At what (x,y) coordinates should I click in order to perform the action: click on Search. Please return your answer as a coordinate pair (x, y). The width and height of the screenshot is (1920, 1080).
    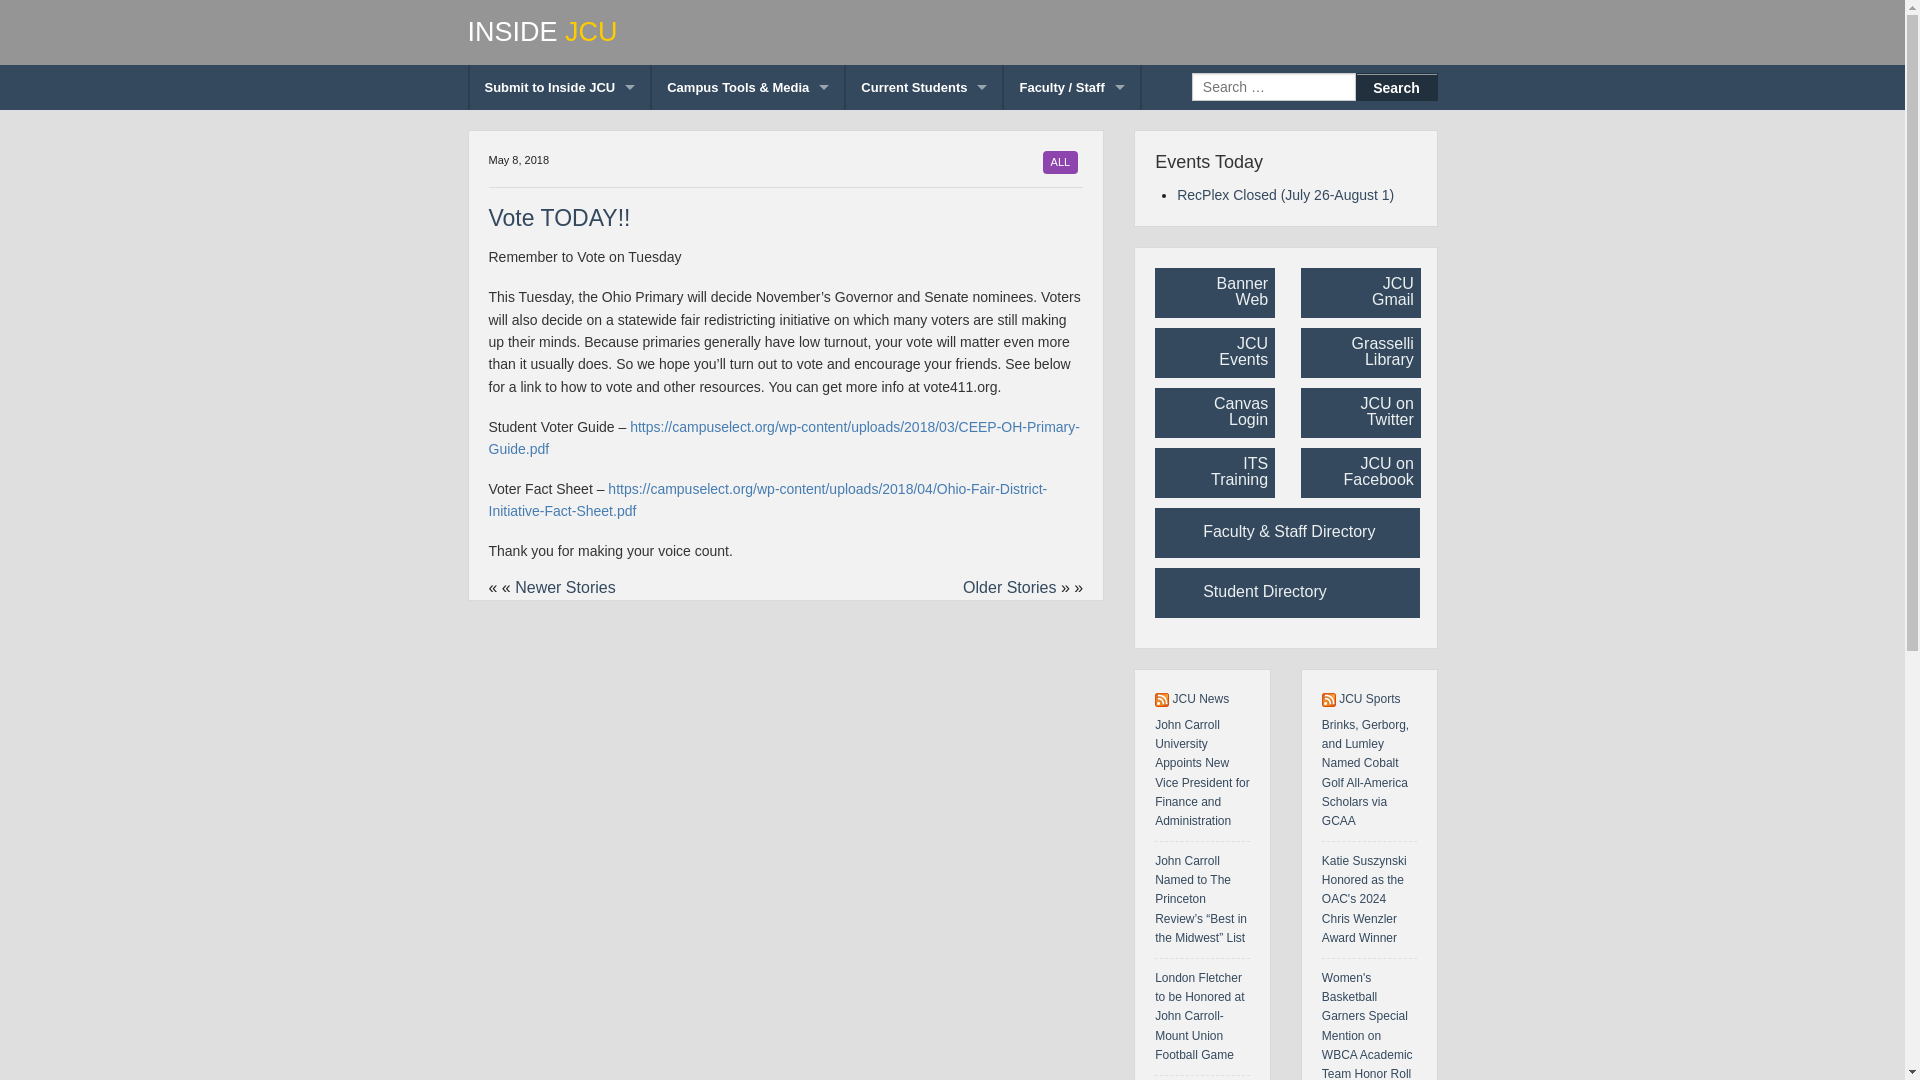
    Looking at the image, I should click on (1396, 87).